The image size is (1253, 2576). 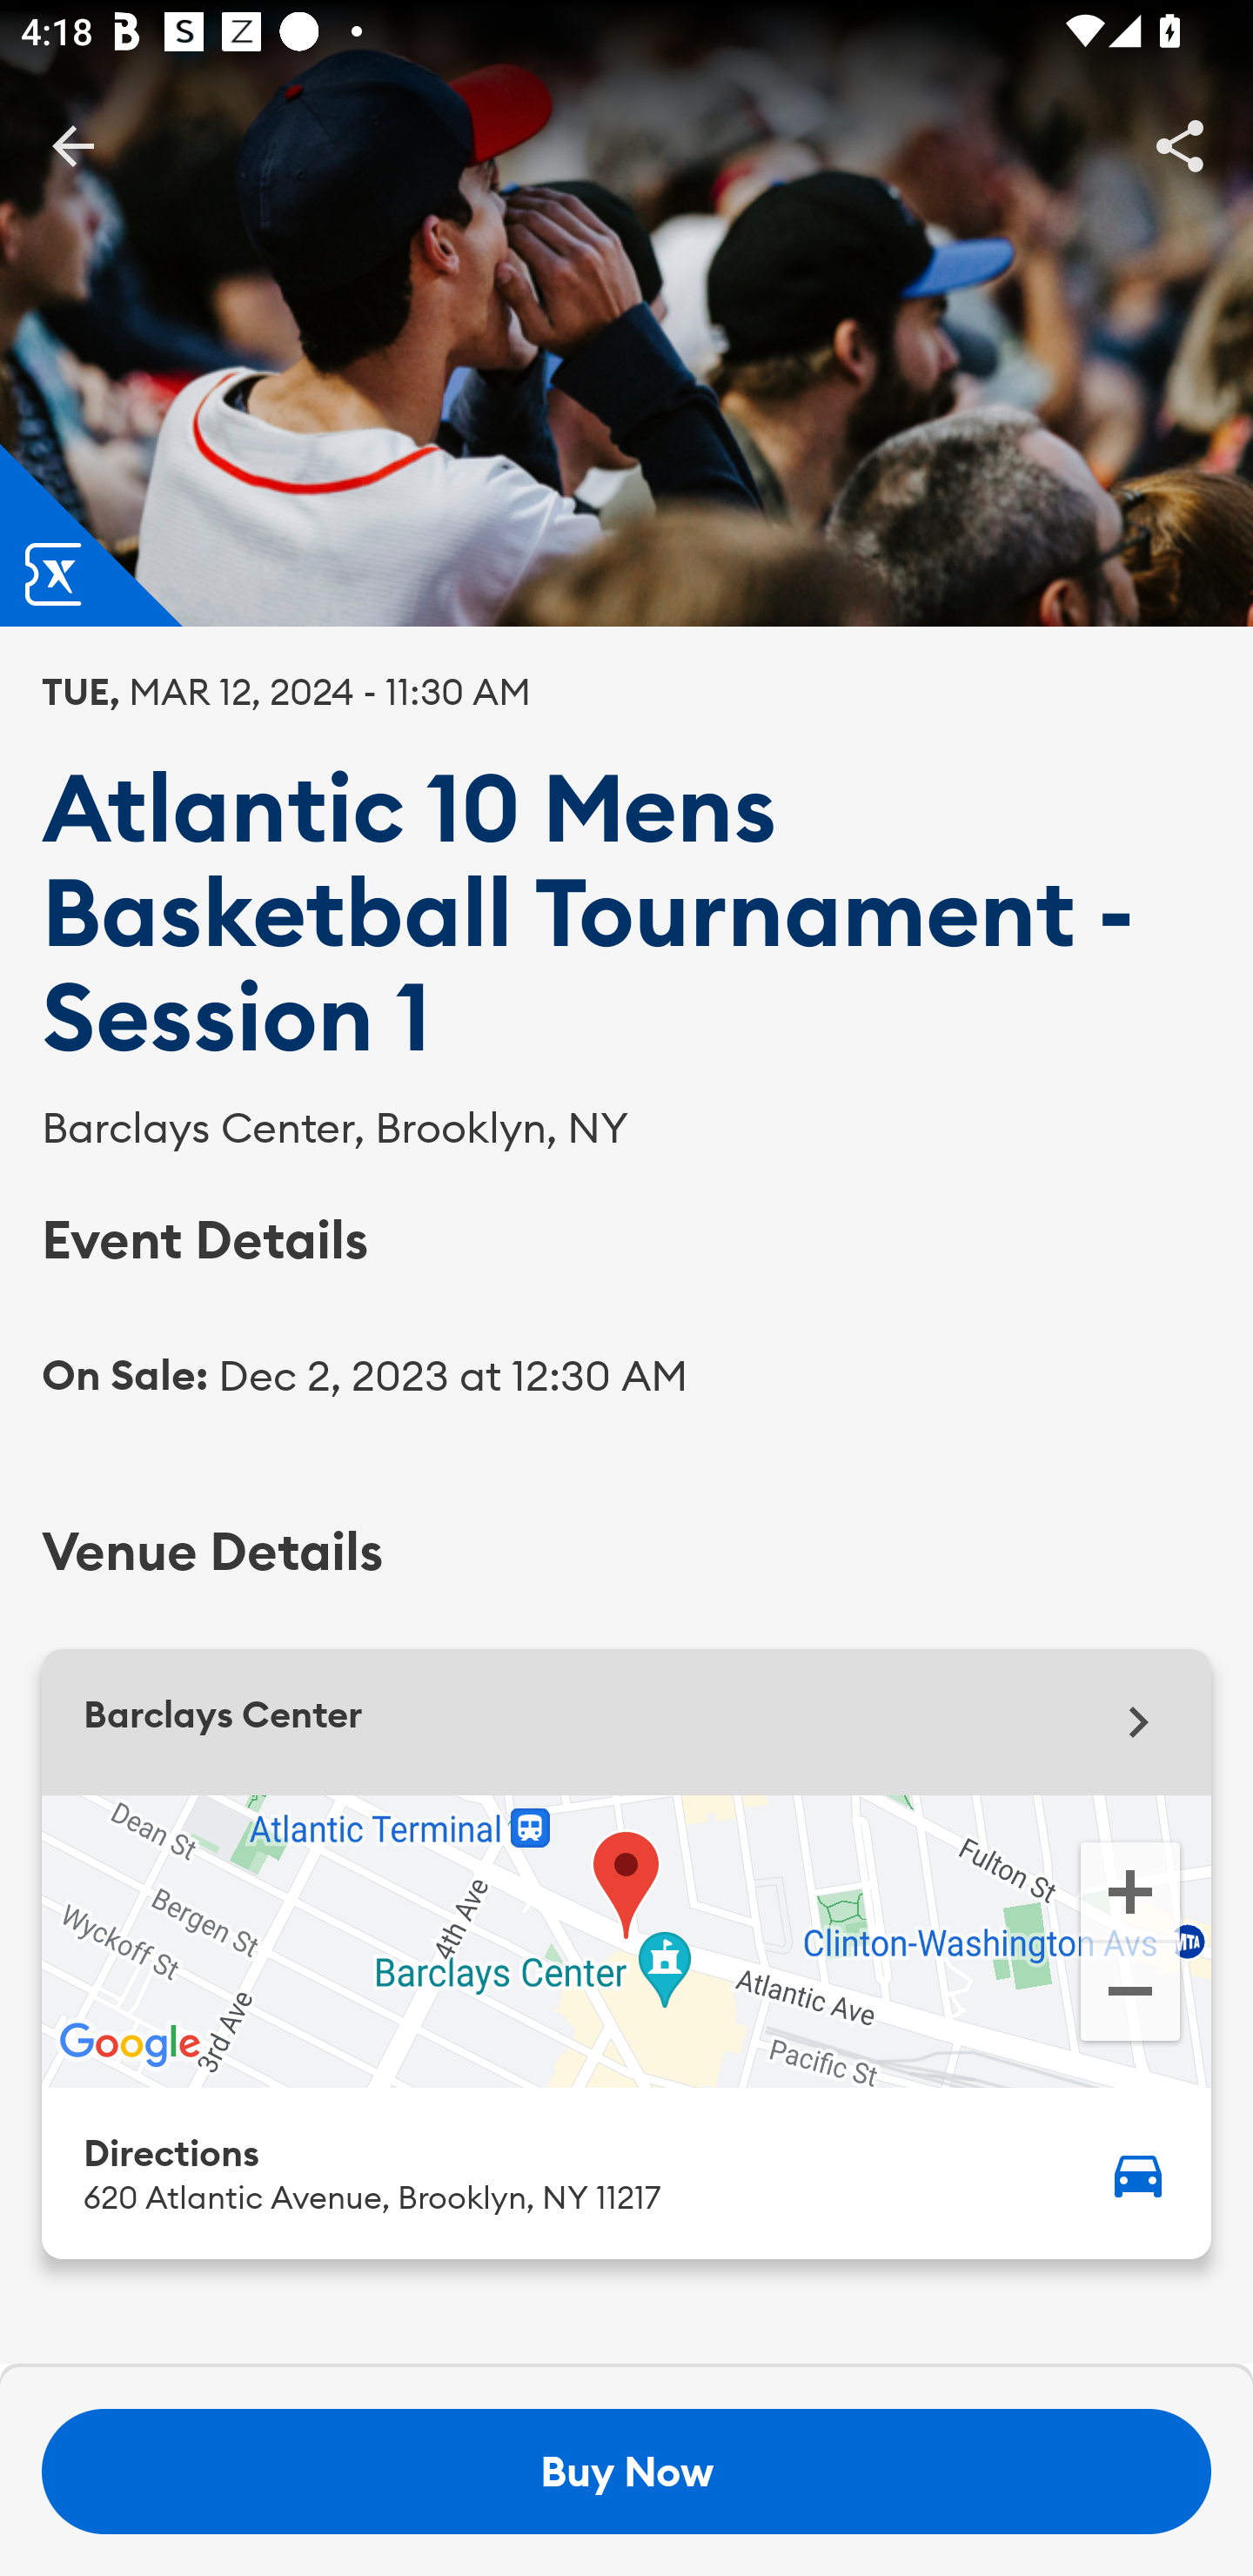 I want to click on Share, so click(x=1180, y=144).